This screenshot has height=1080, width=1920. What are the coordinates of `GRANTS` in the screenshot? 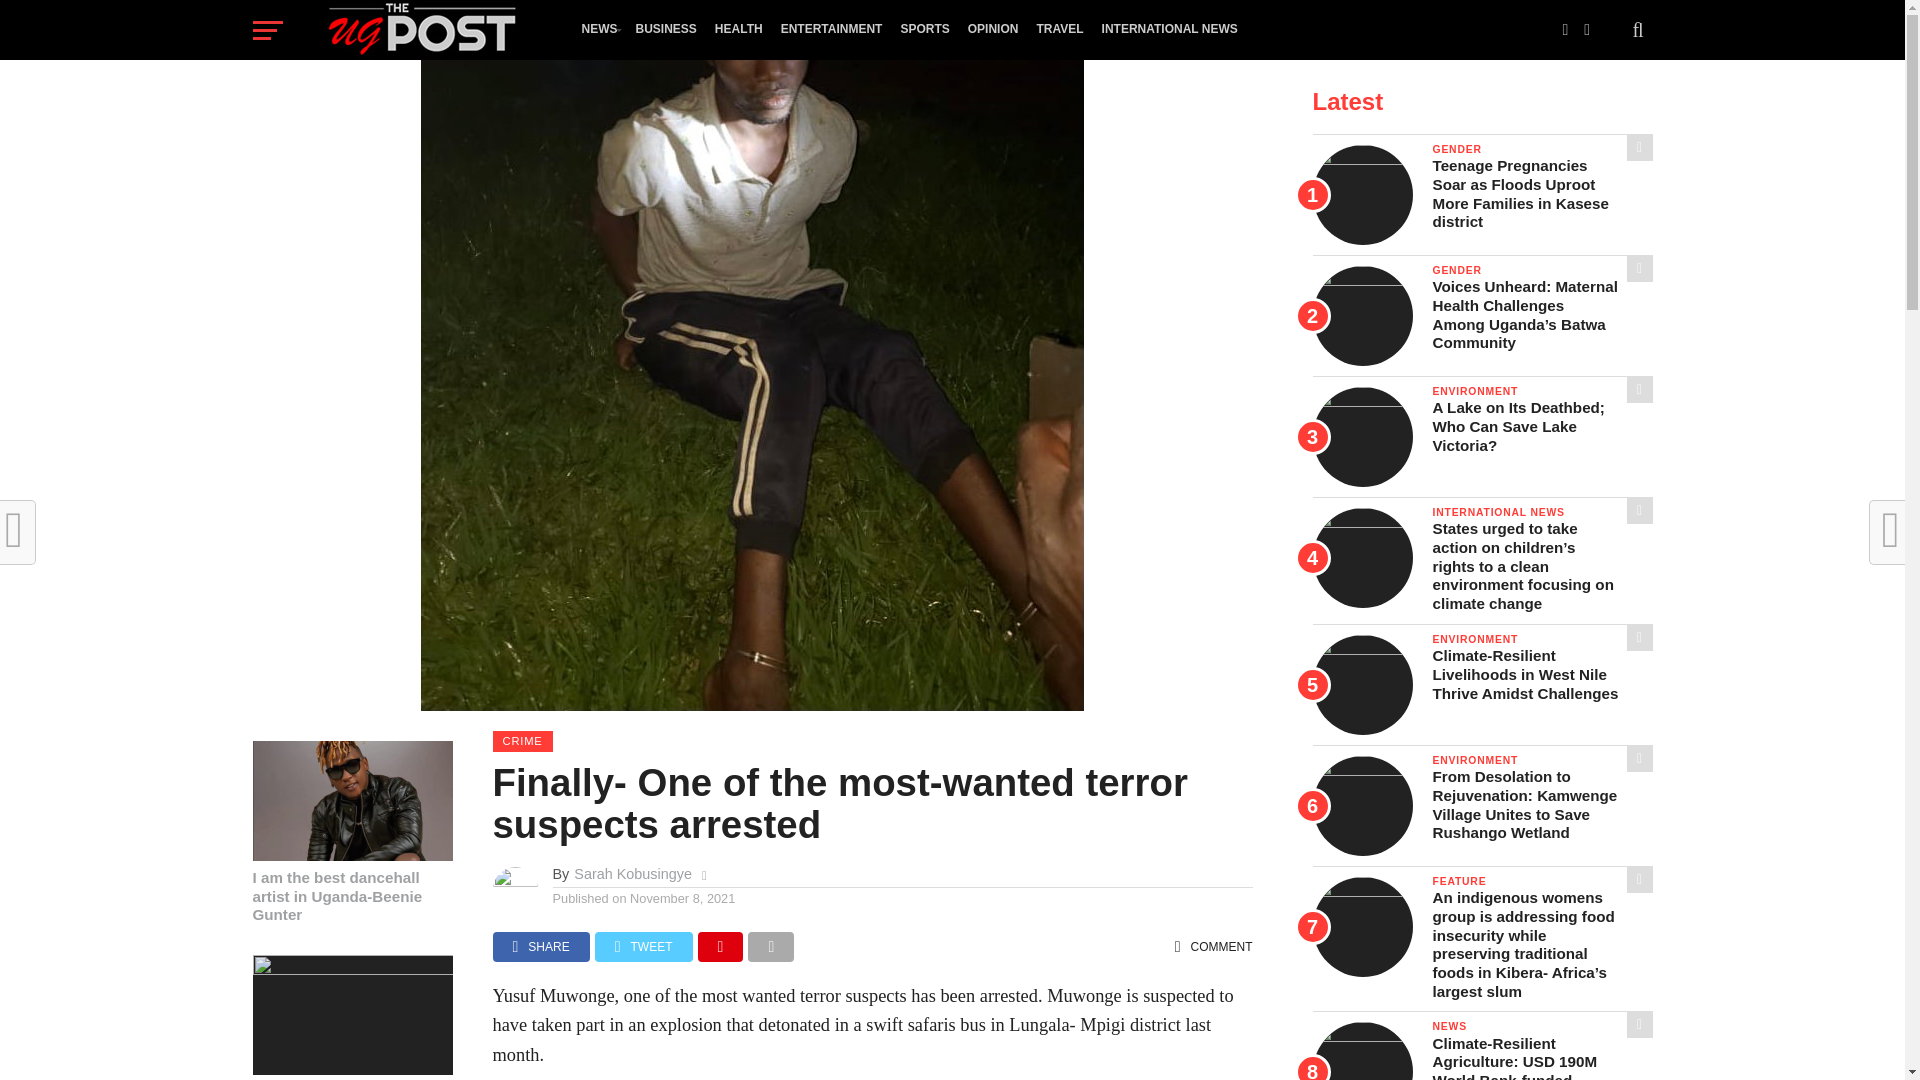 It's located at (606, 86).